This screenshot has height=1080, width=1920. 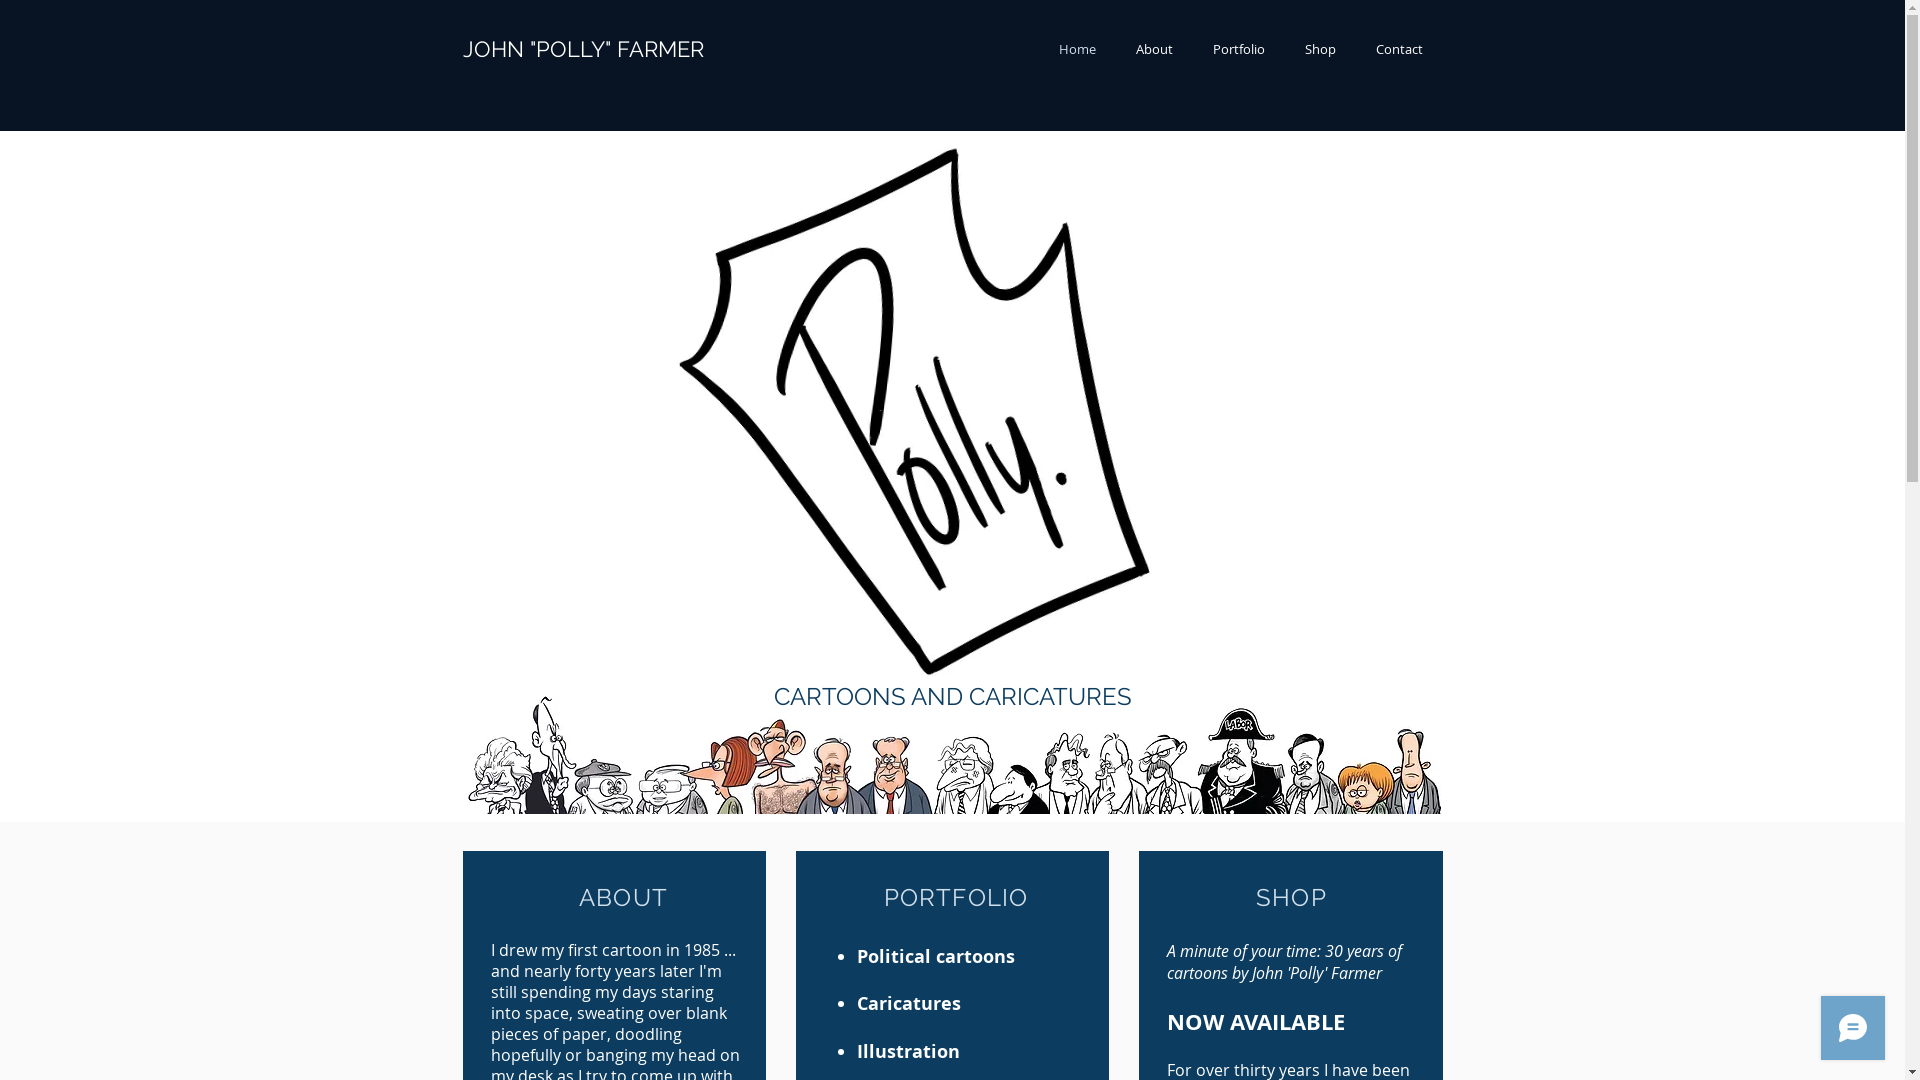 What do you see at coordinates (1400, 50) in the screenshot?
I see `Contact` at bounding box center [1400, 50].